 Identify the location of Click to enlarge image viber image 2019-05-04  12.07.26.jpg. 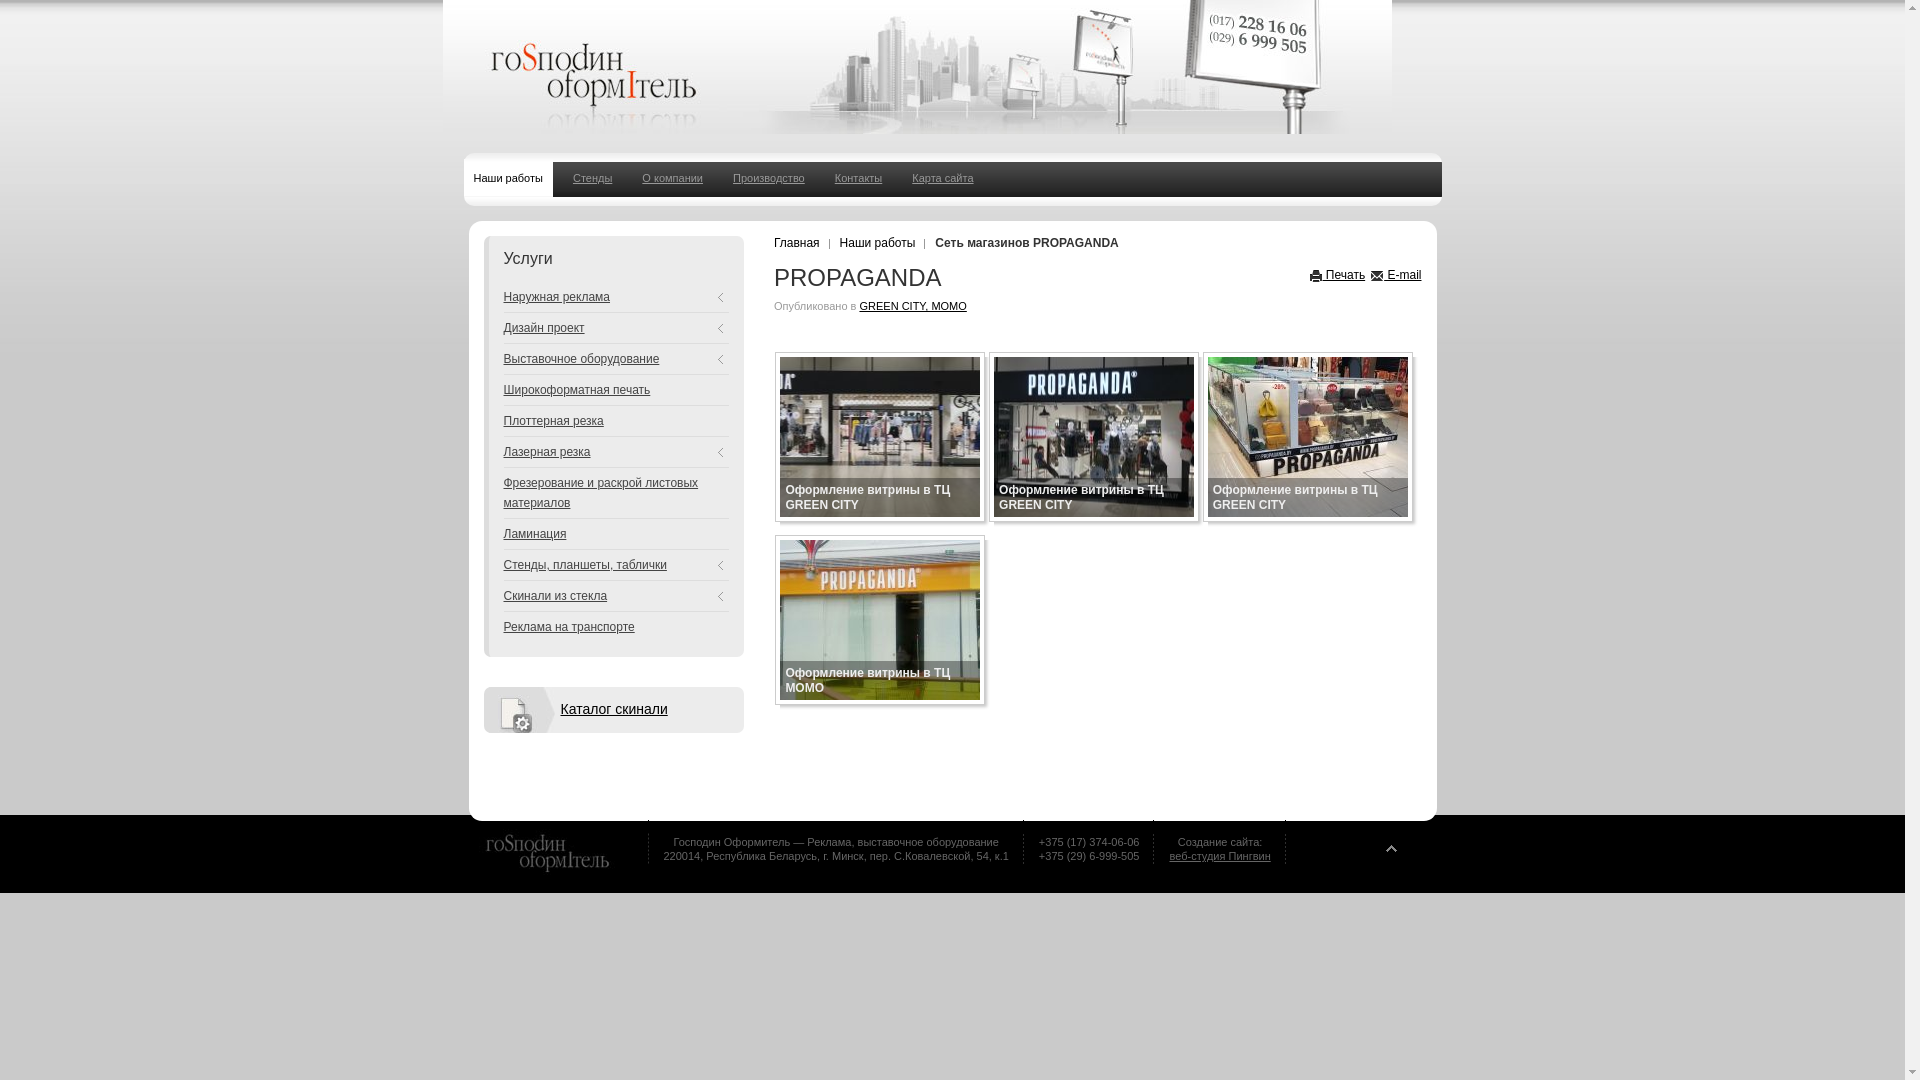
(880, 620).